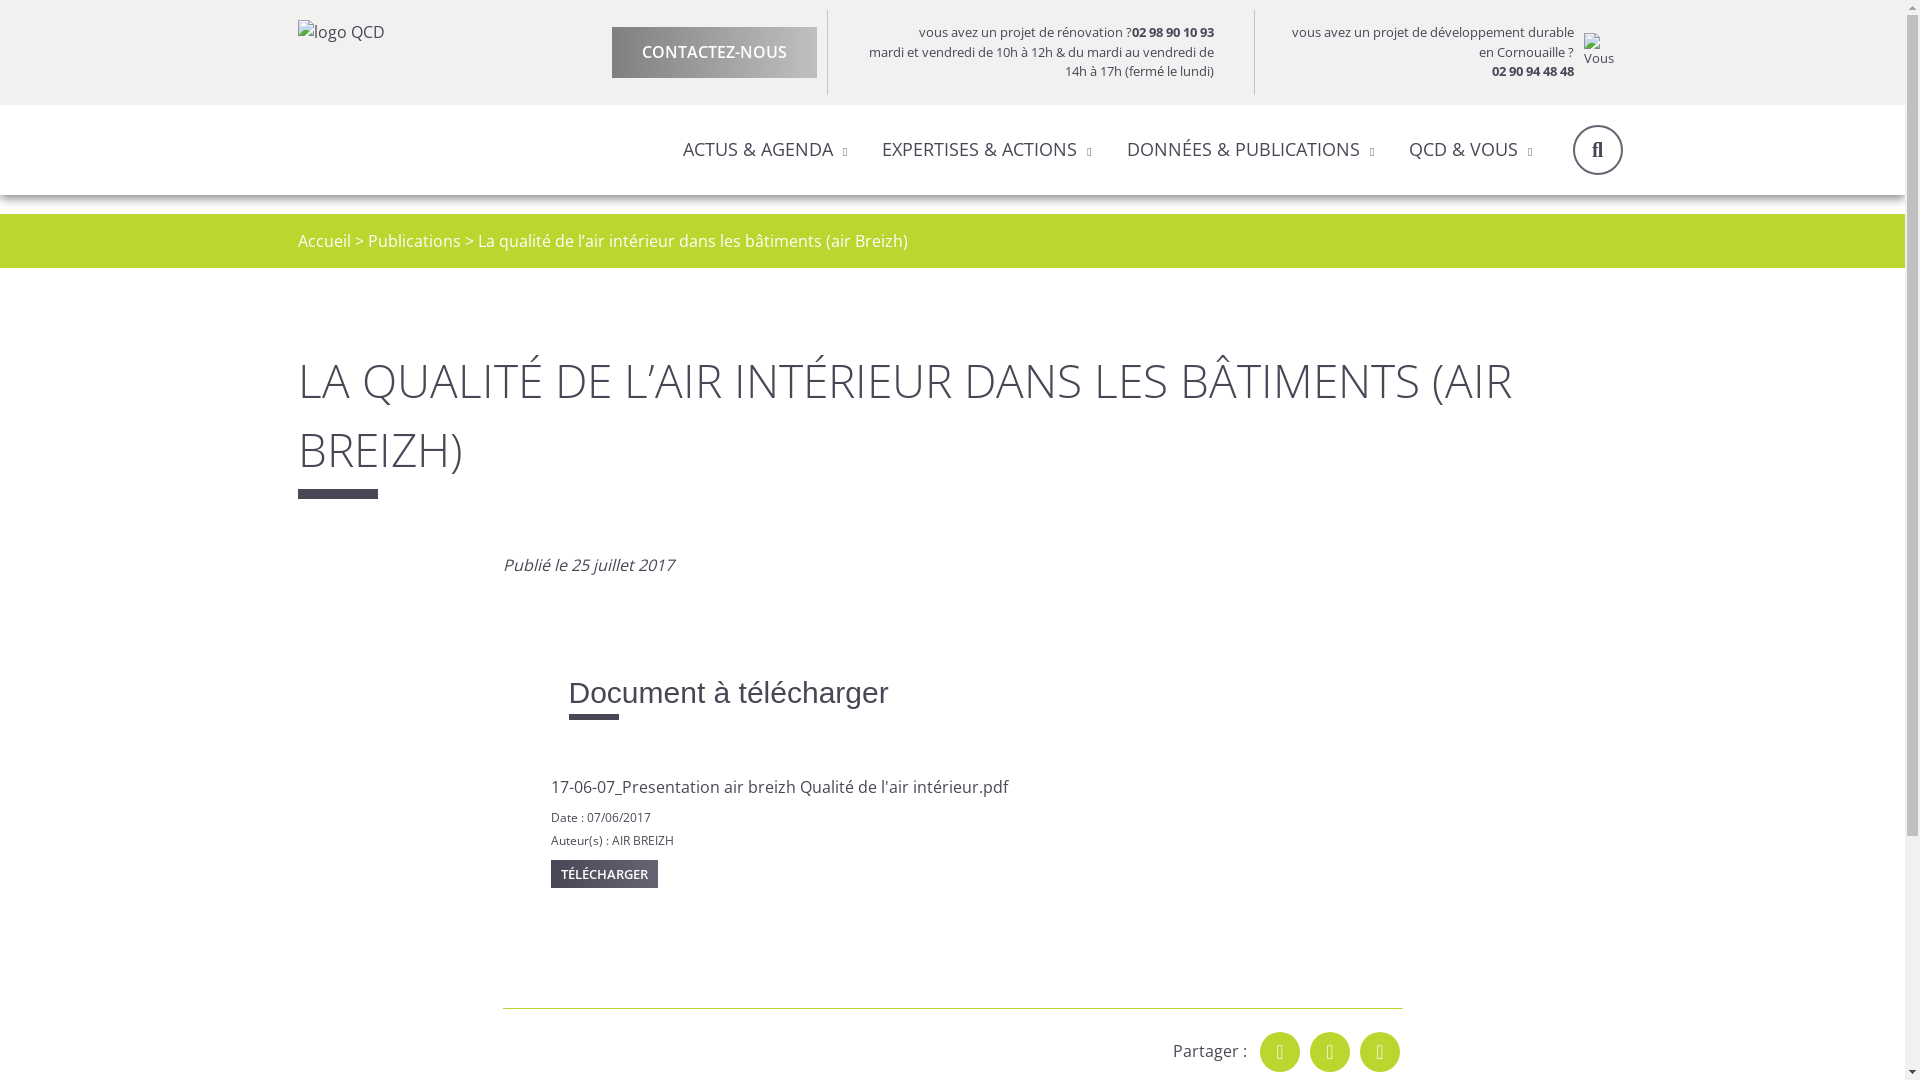 The image size is (1920, 1080). Describe the element at coordinates (608, 212) in the screenshot. I see `OBSERVATION` at that location.